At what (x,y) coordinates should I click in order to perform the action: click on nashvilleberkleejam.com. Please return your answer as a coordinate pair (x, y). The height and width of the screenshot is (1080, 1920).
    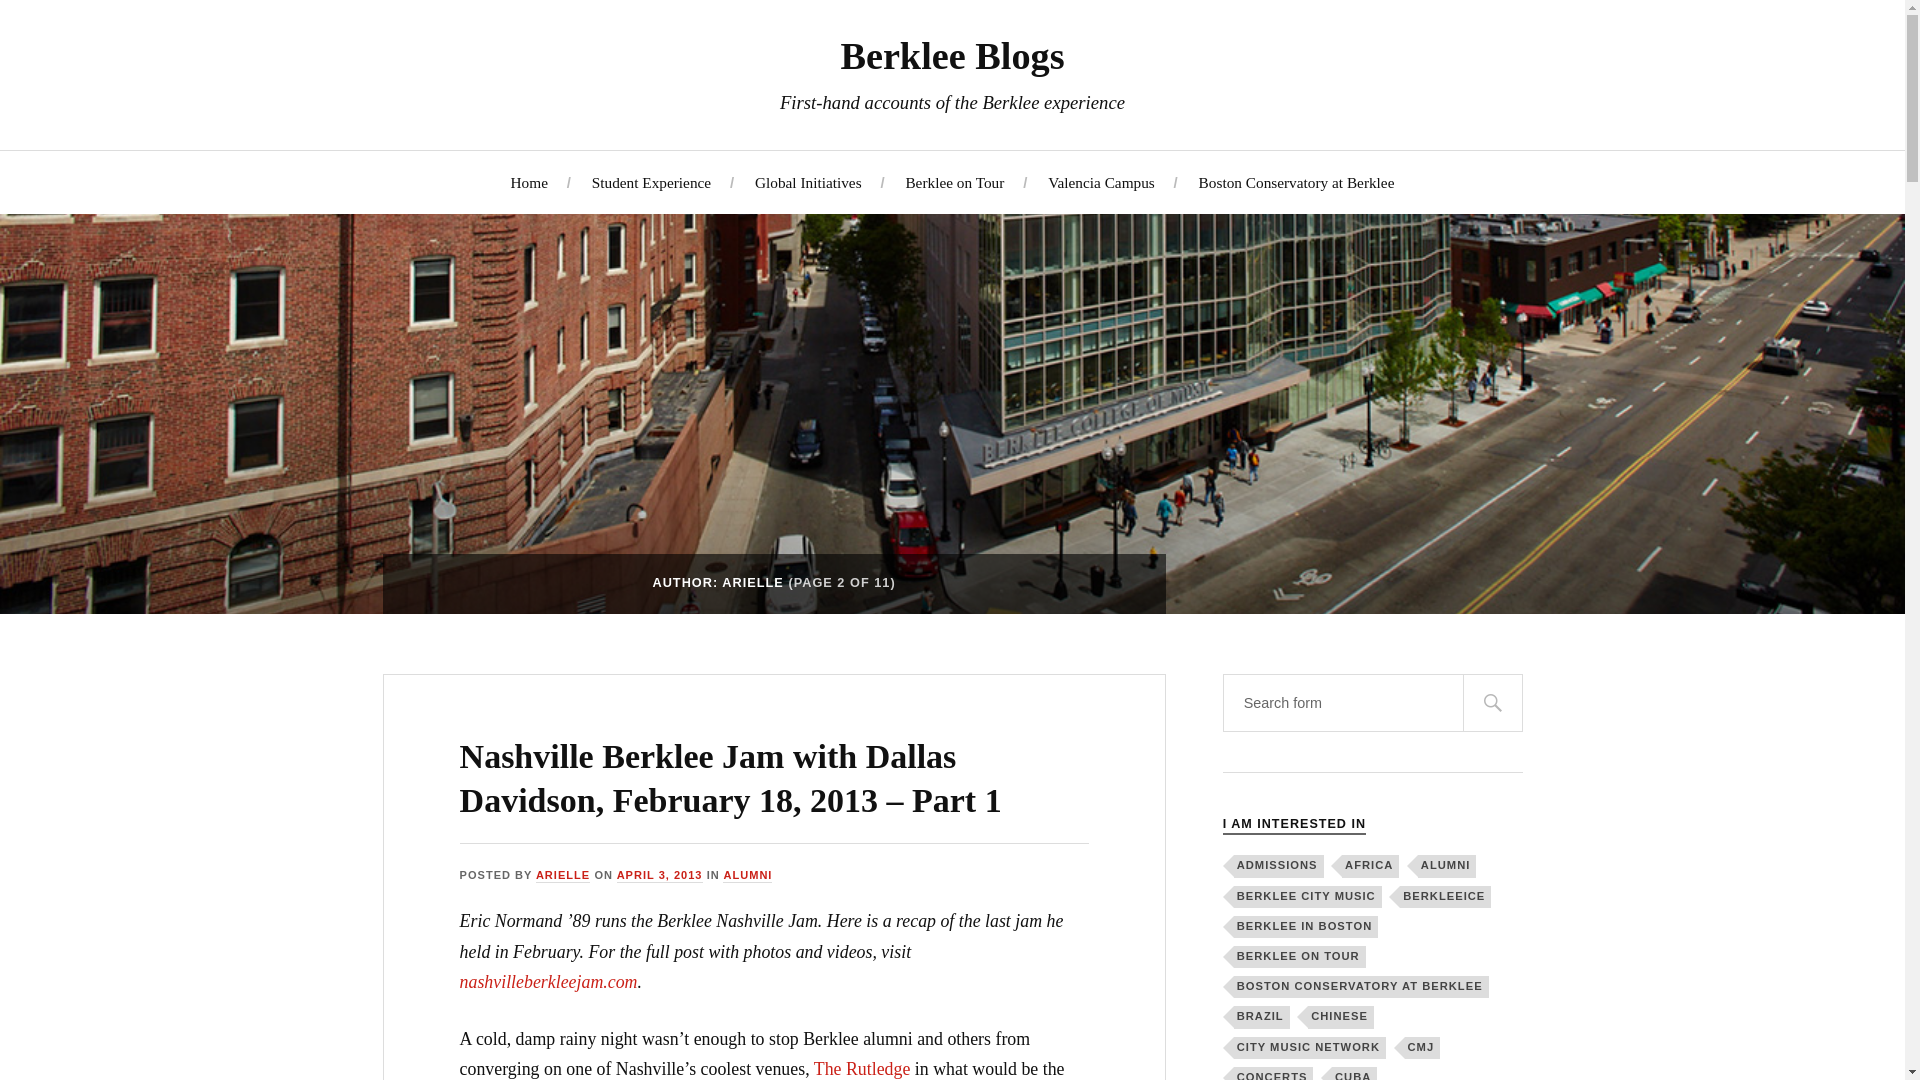
    Looking at the image, I should click on (548, 982).